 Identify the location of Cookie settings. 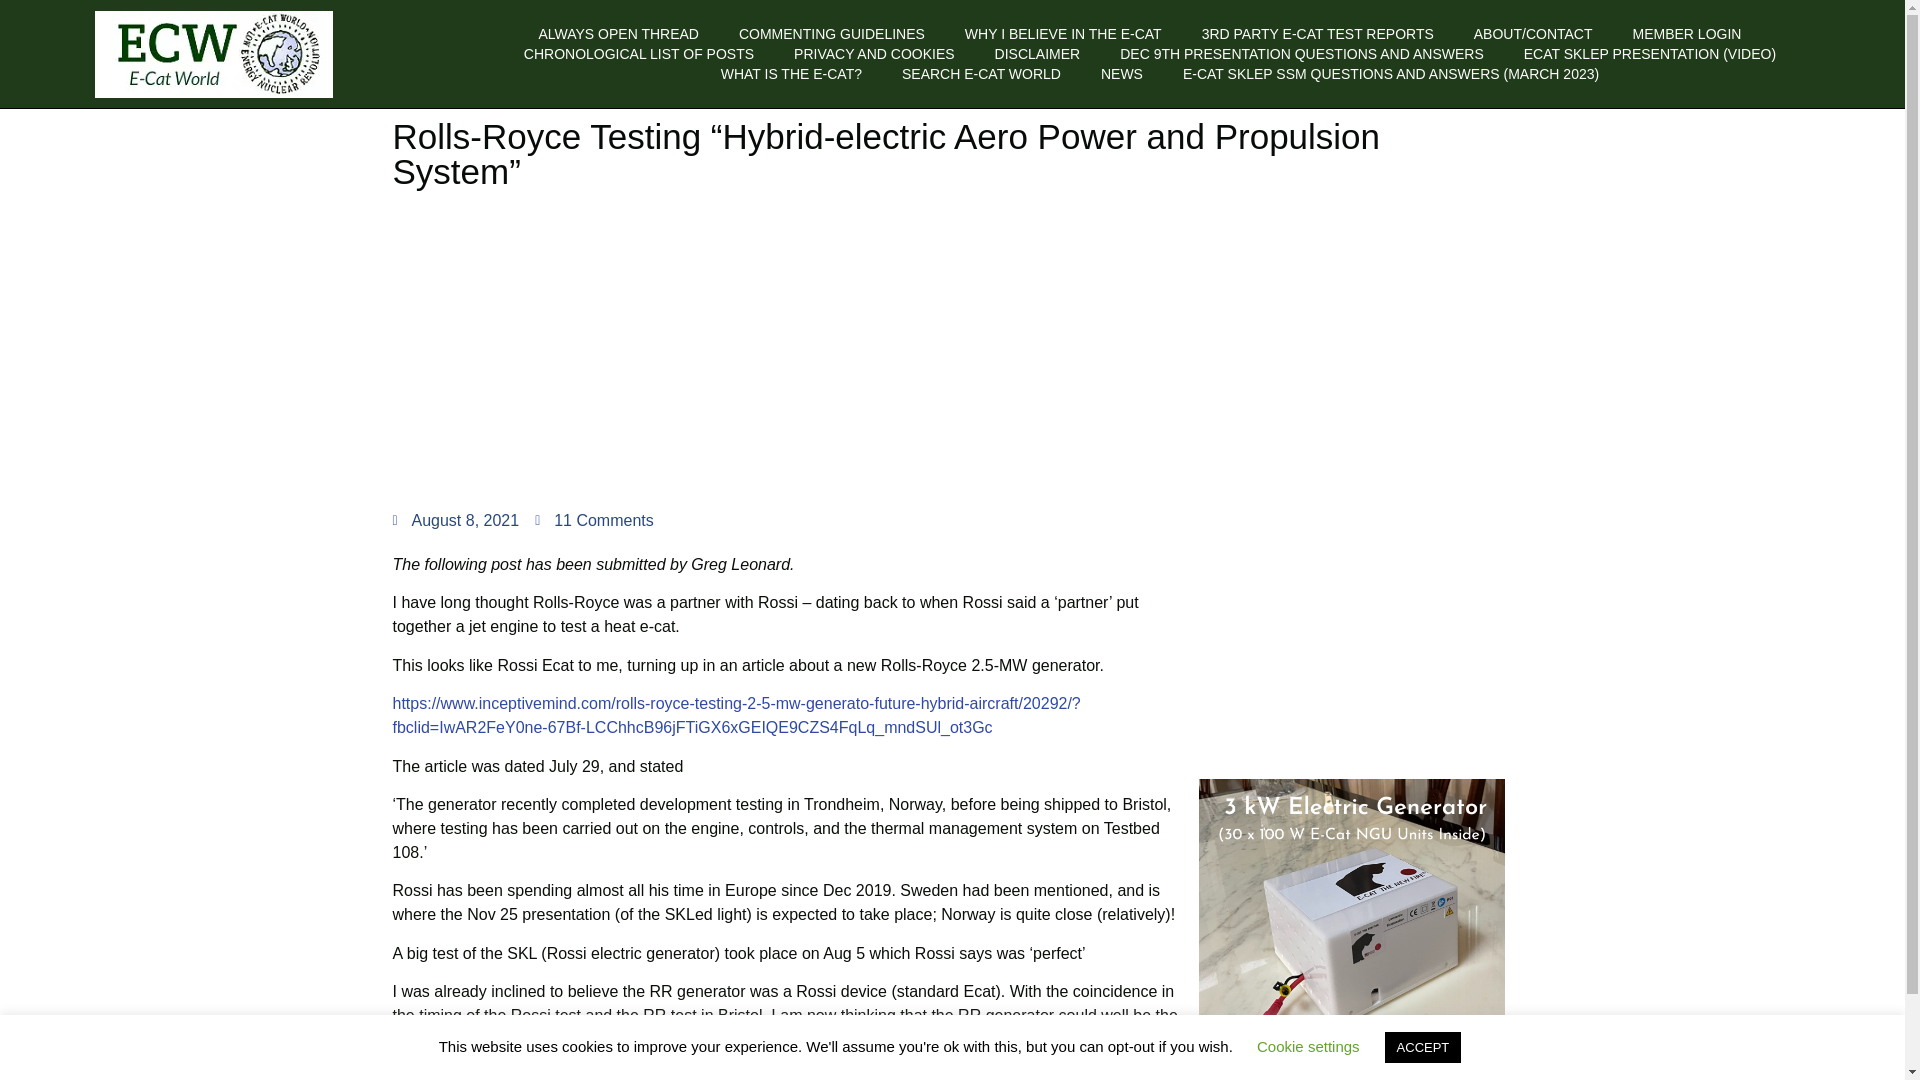
(1308, 1046).